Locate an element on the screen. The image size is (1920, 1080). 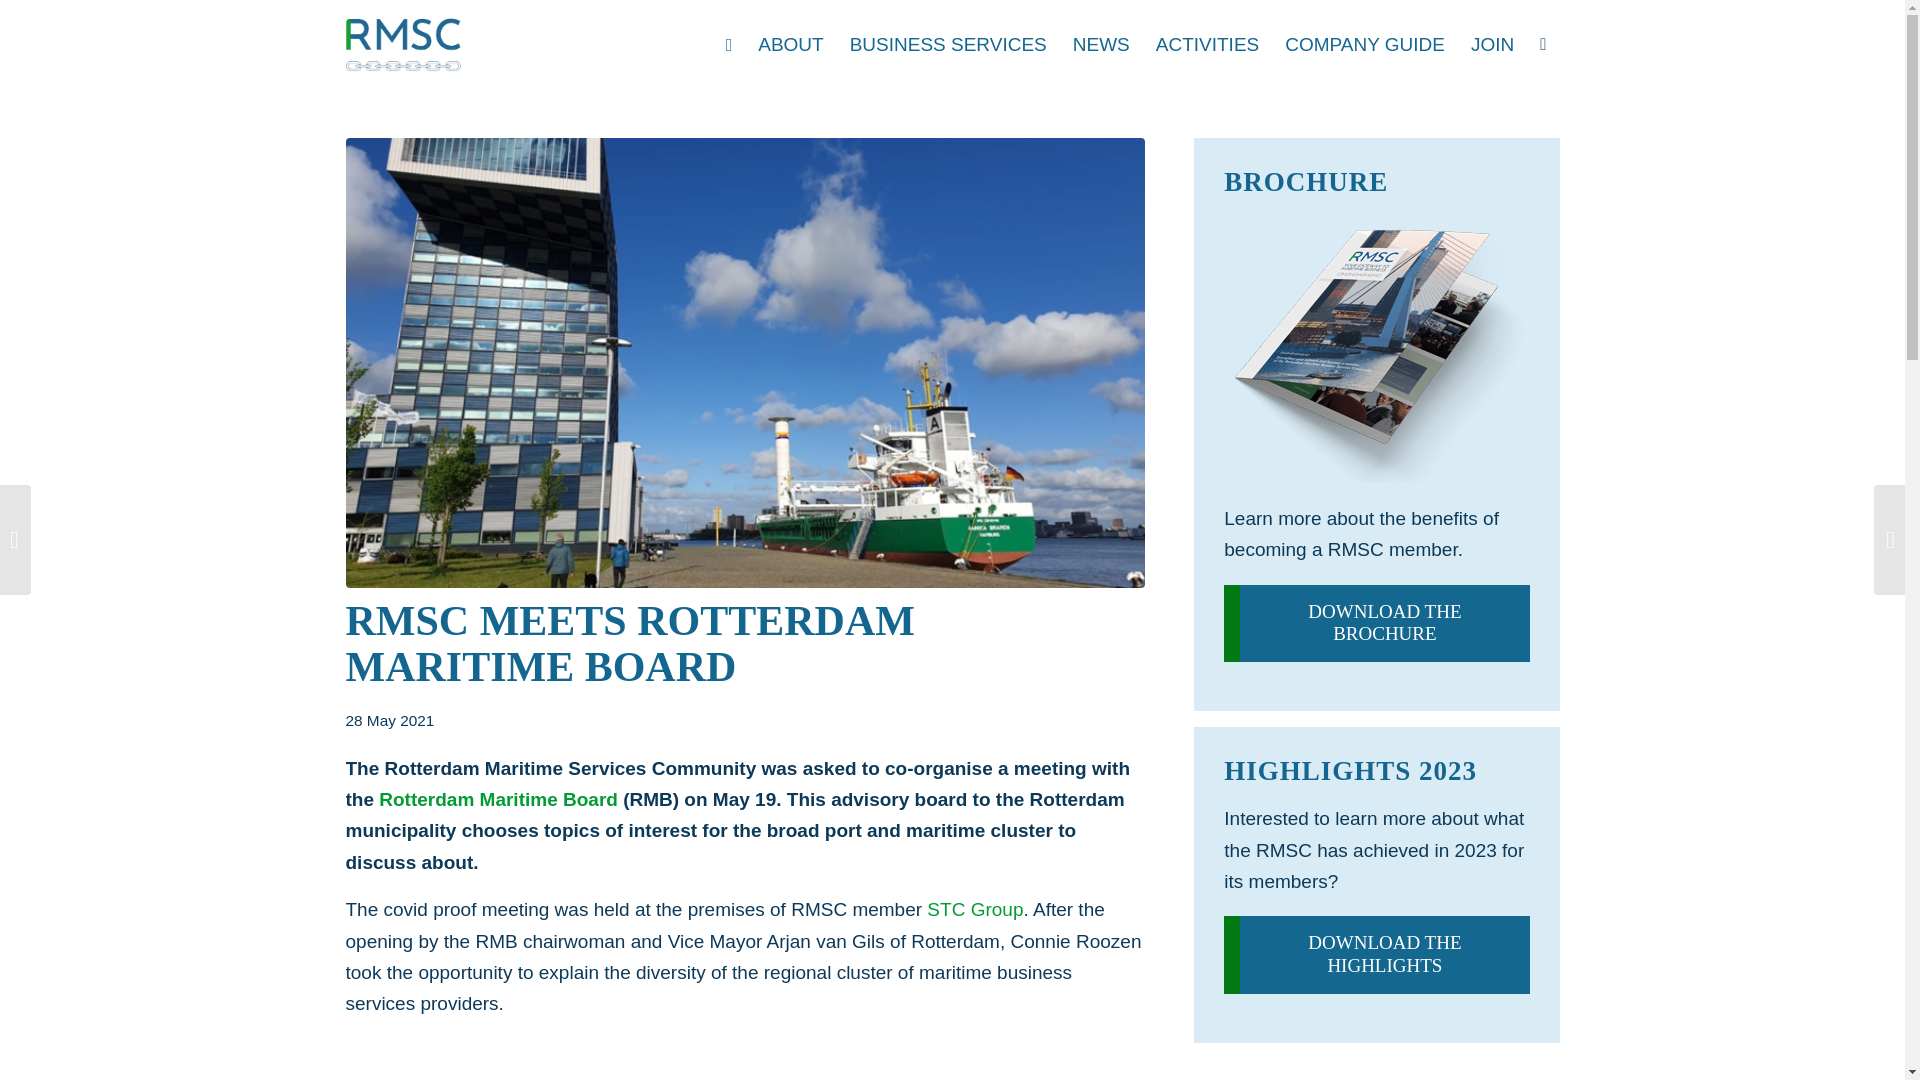
COMPANY GUIDE is located at coordinates (1364, 44).